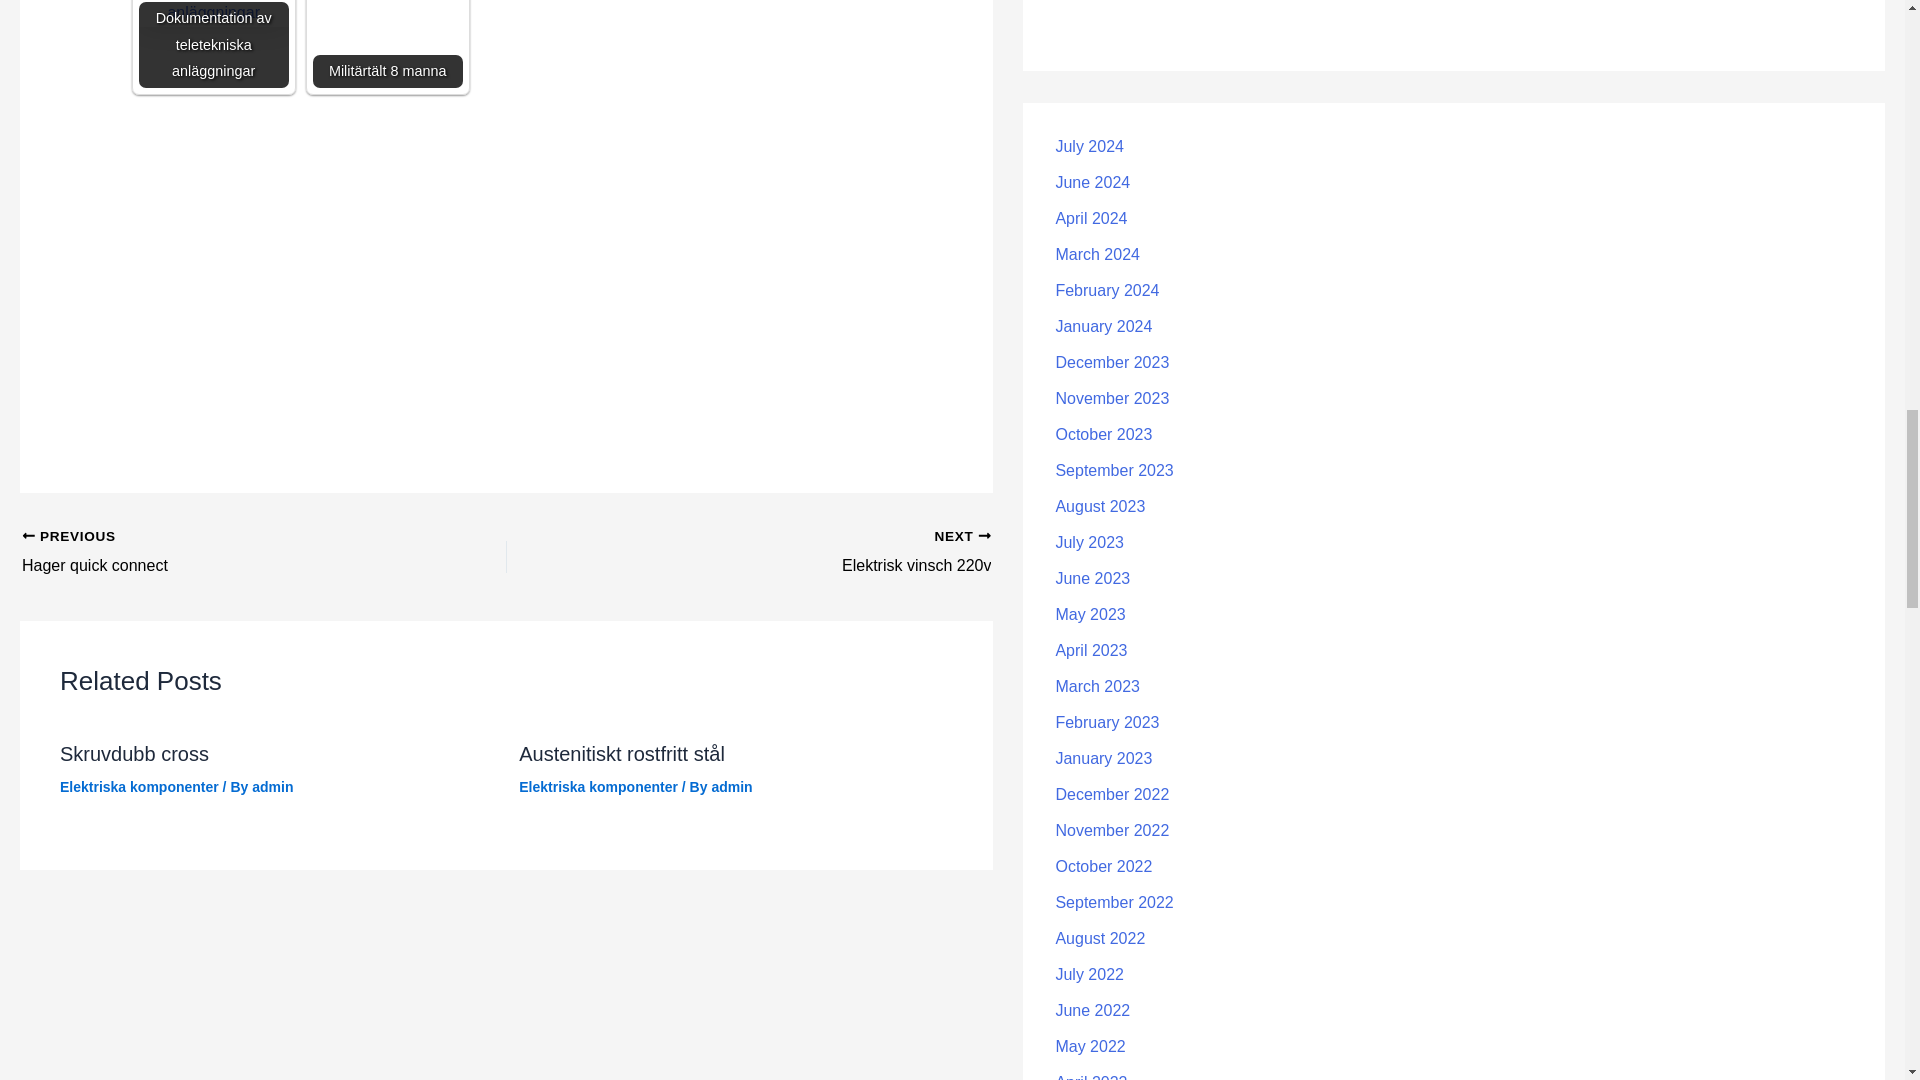 Image resolution: width=1920 pixels, height=1080 pixels. Describe the element at coordinates (1099, 506) in the screenshot. I see `April 2024` at that location.